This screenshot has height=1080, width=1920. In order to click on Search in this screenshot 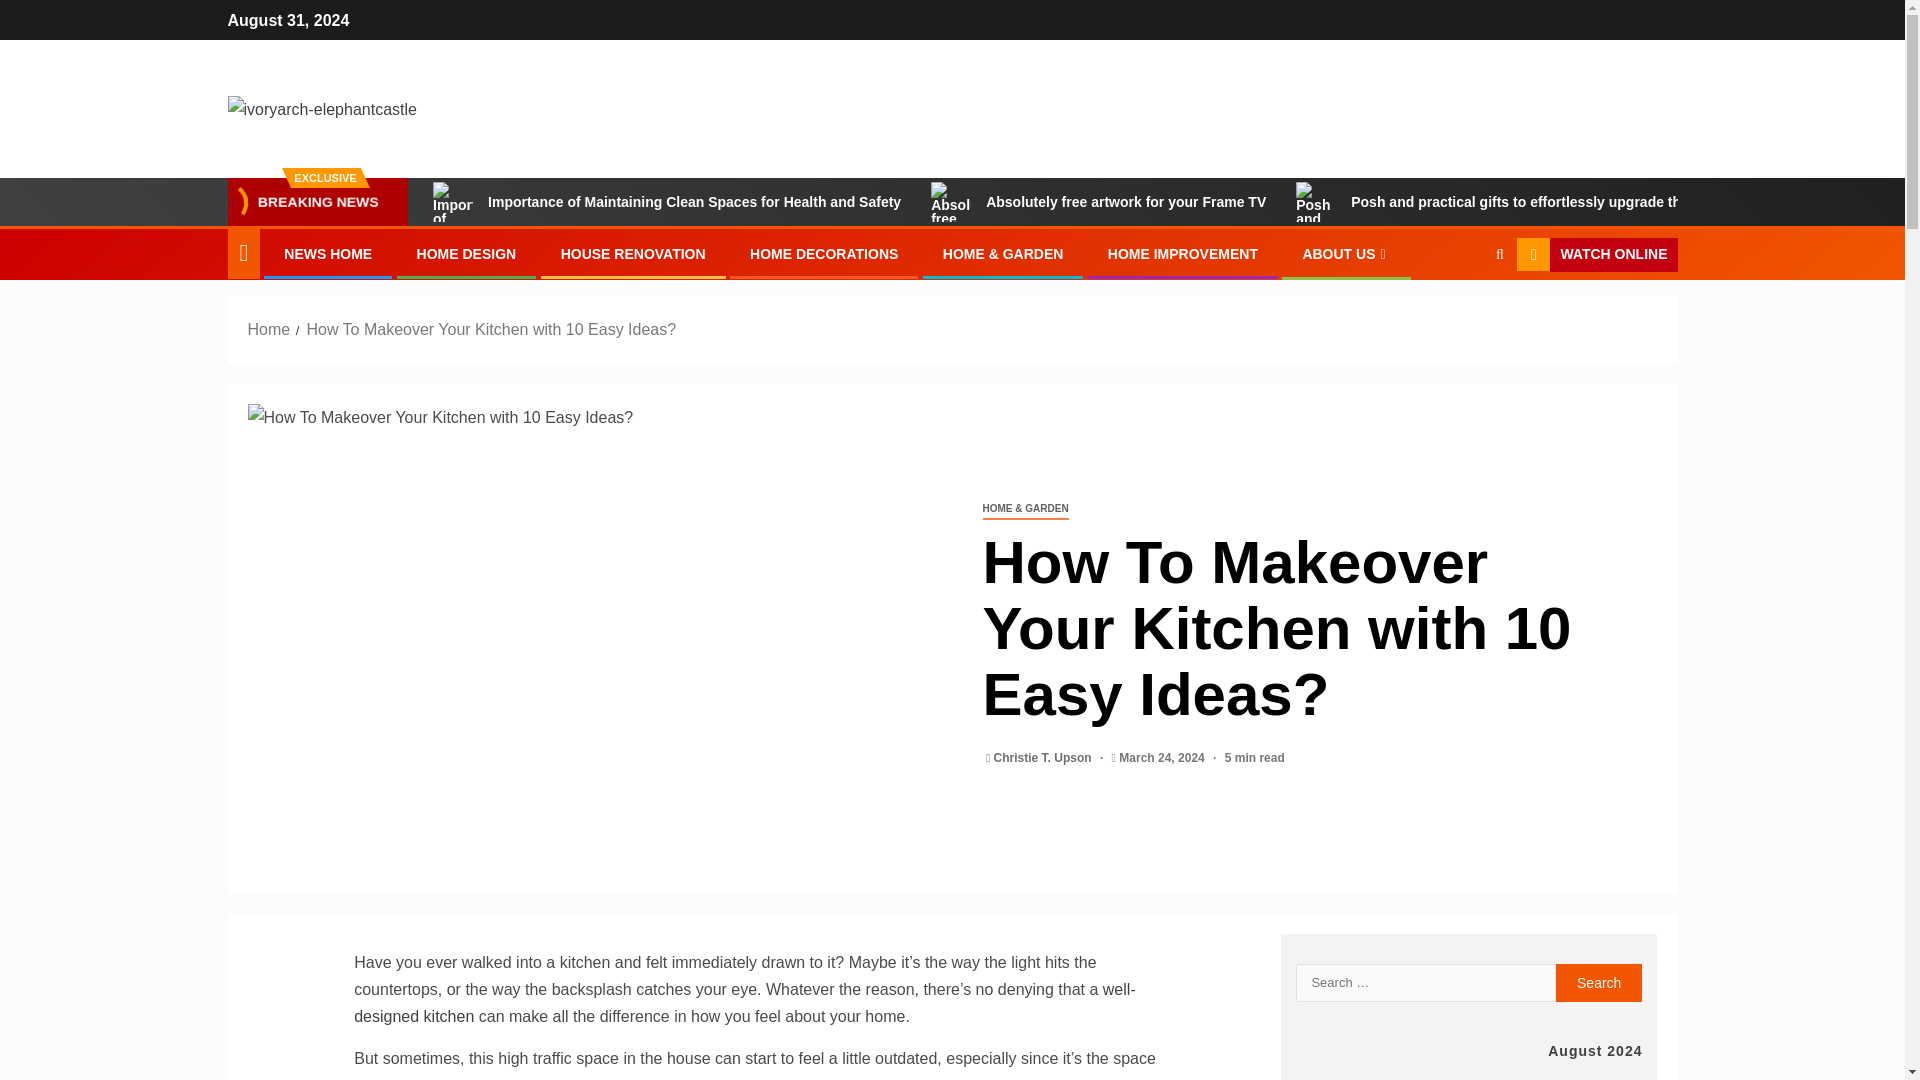, I will do `click(1599, 983)`.